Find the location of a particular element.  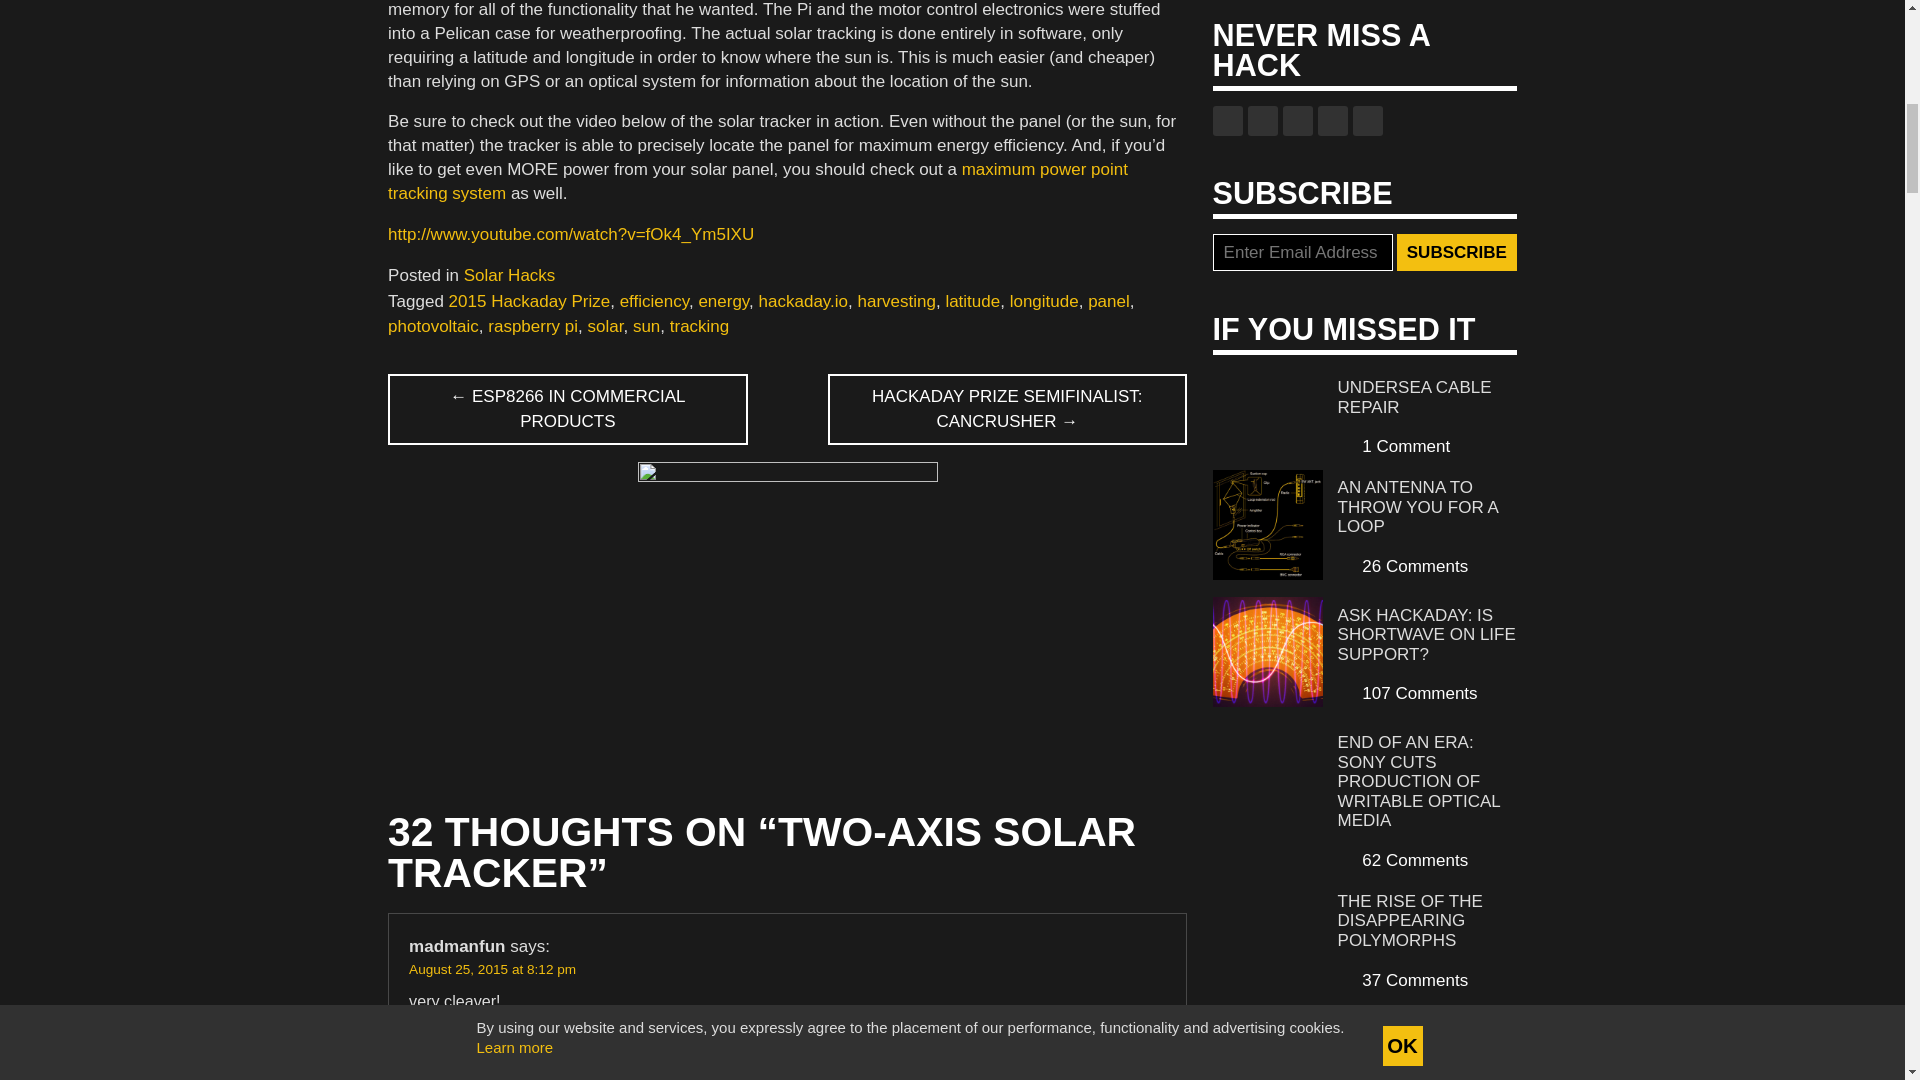

harvesting is located at coordinates (896, 301).